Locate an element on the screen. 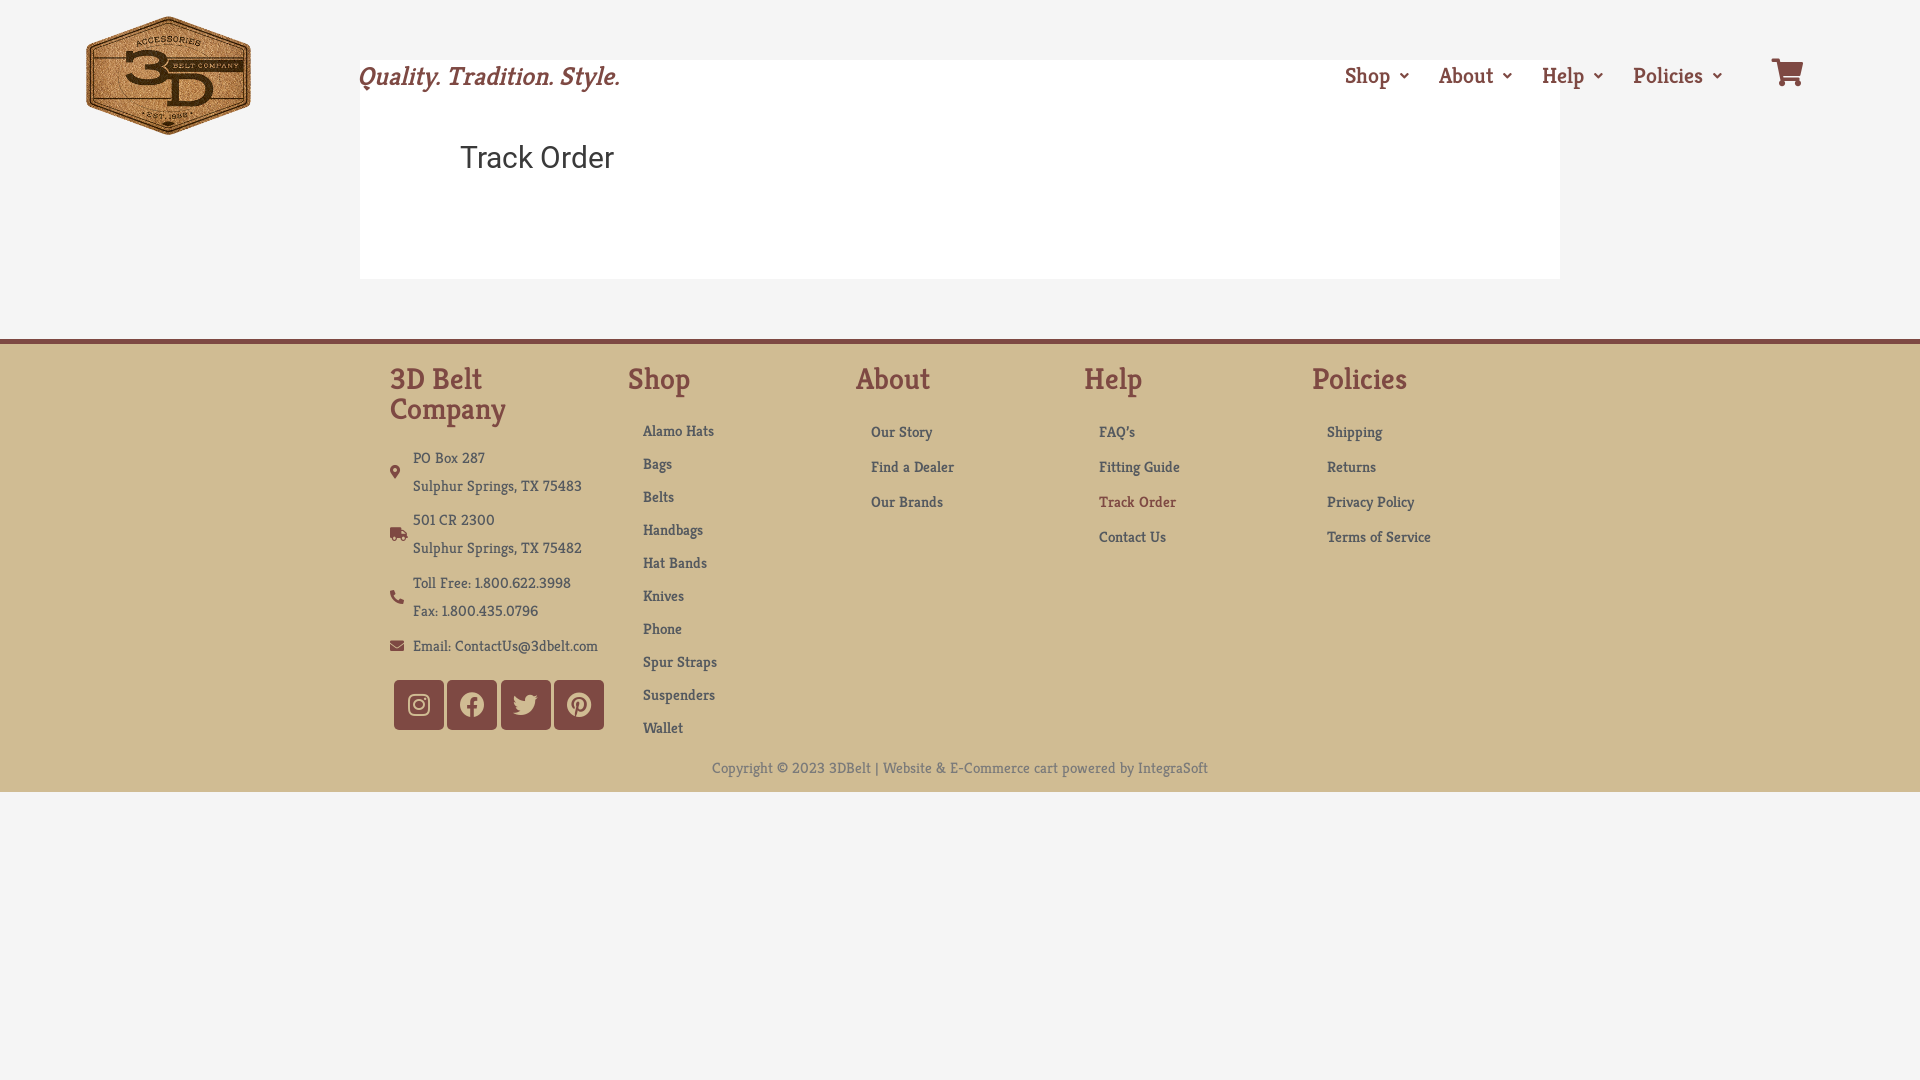 The image size is (1920, 1080). Shop is located at coordinates (1377, 76).